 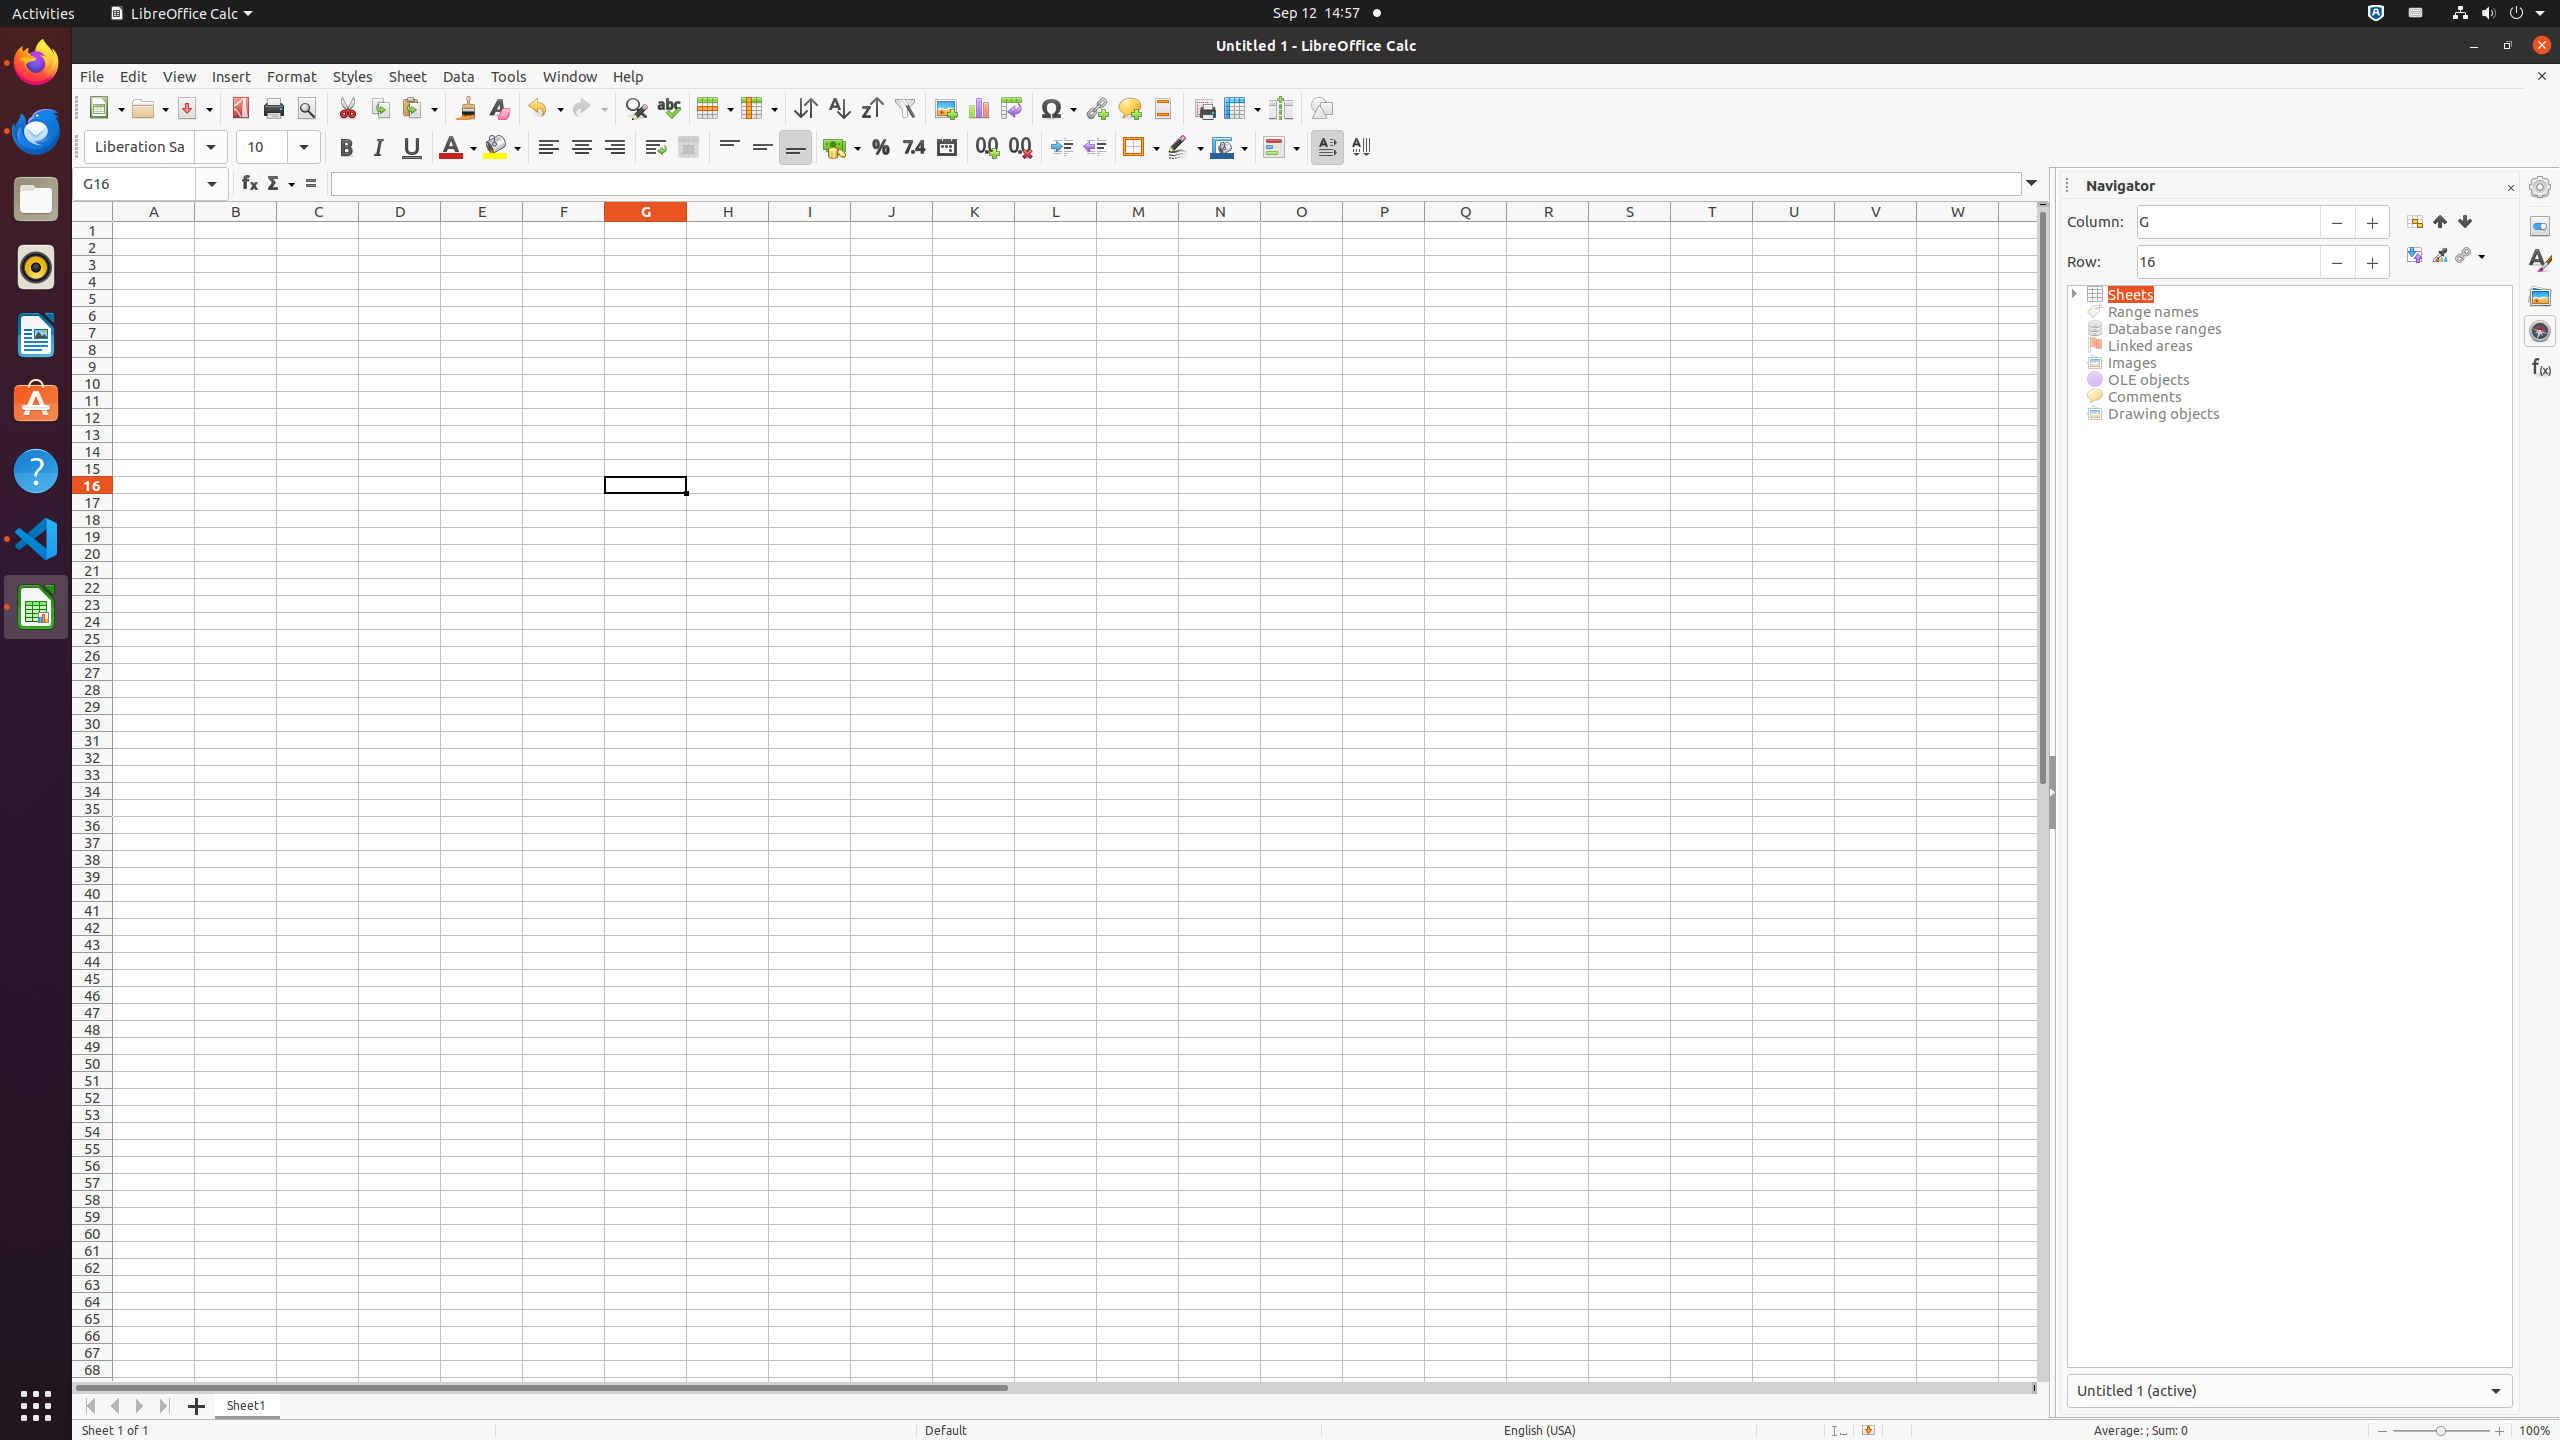 What do you see at coordinates (978, 108) in the screenshot?
I see `Chart` at bounding box center [978, 108].